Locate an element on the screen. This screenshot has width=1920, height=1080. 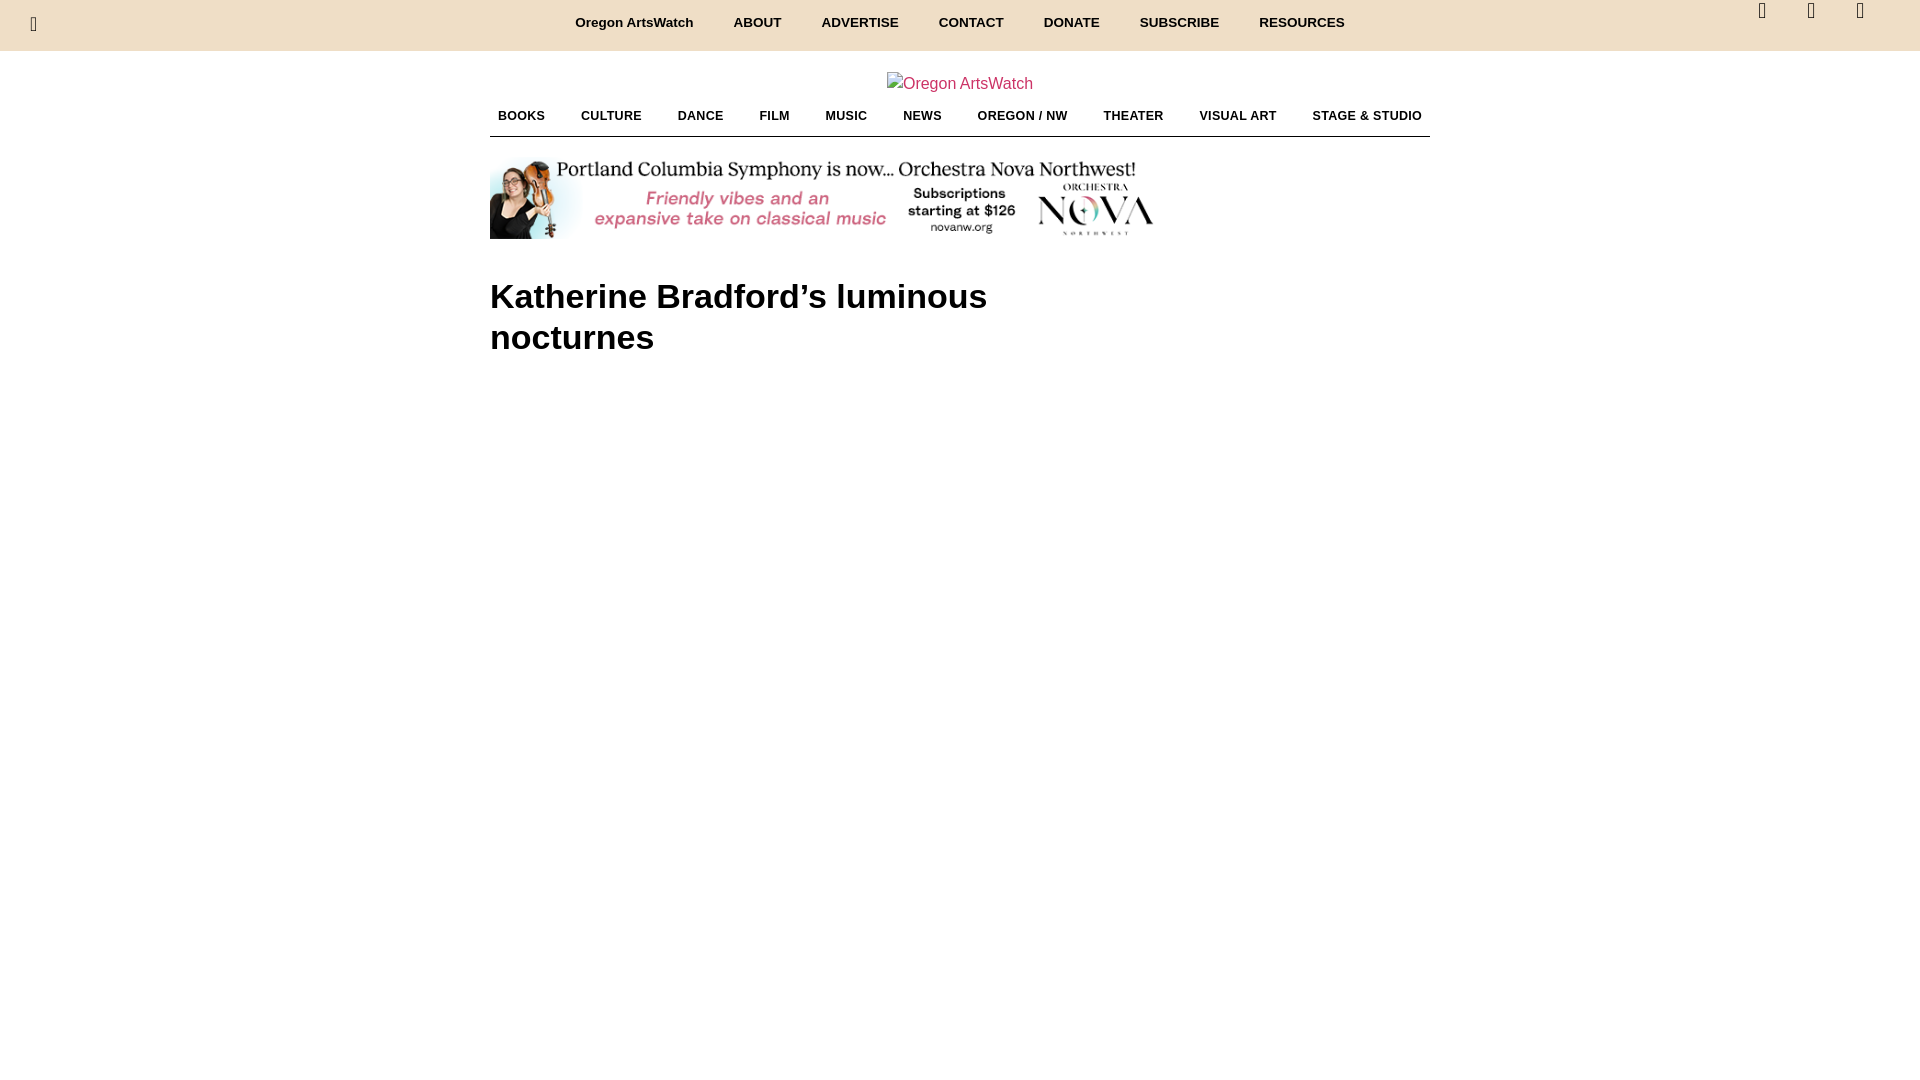
ADVERTISE is located at coordinates (858, 23).